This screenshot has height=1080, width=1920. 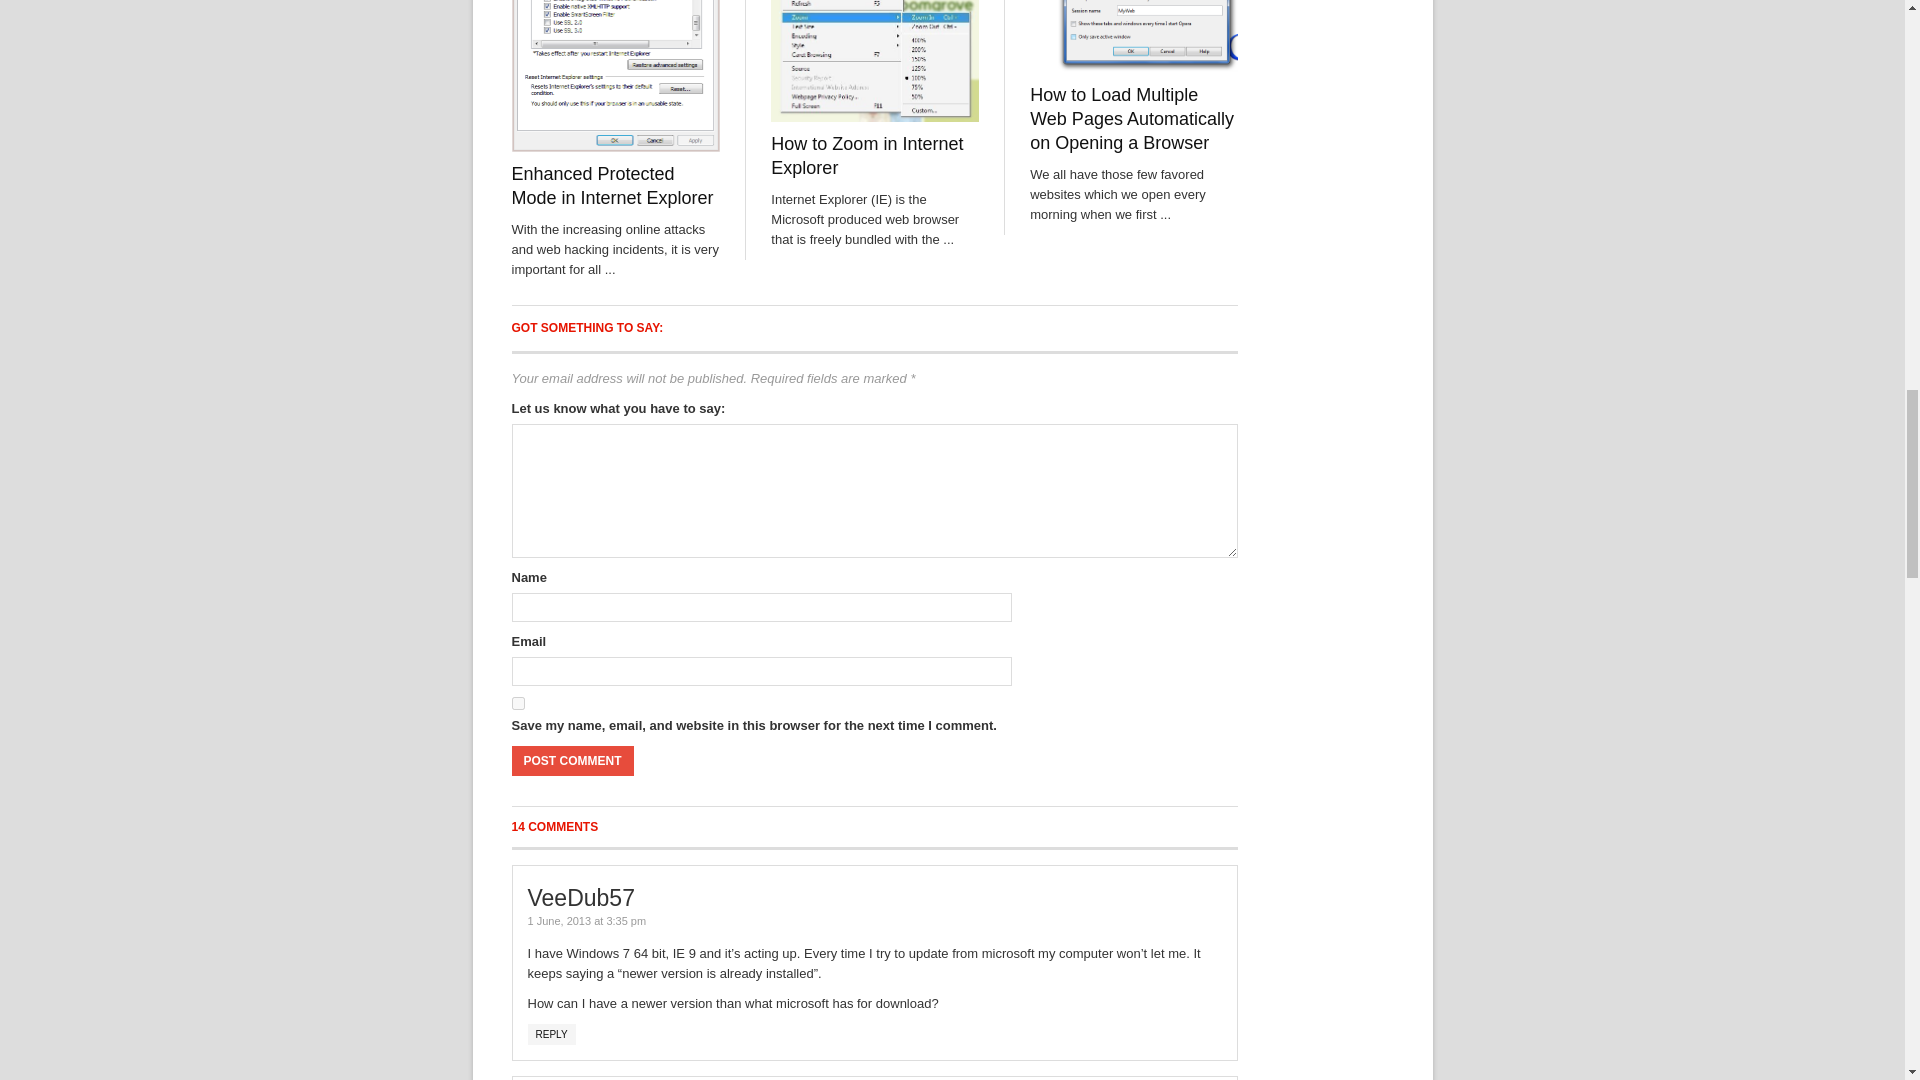 What do you see at coordinates (867, 156) in the screenshot?
I see `How to Zoom in Internet Explorer` at bounding box center [867, 156].